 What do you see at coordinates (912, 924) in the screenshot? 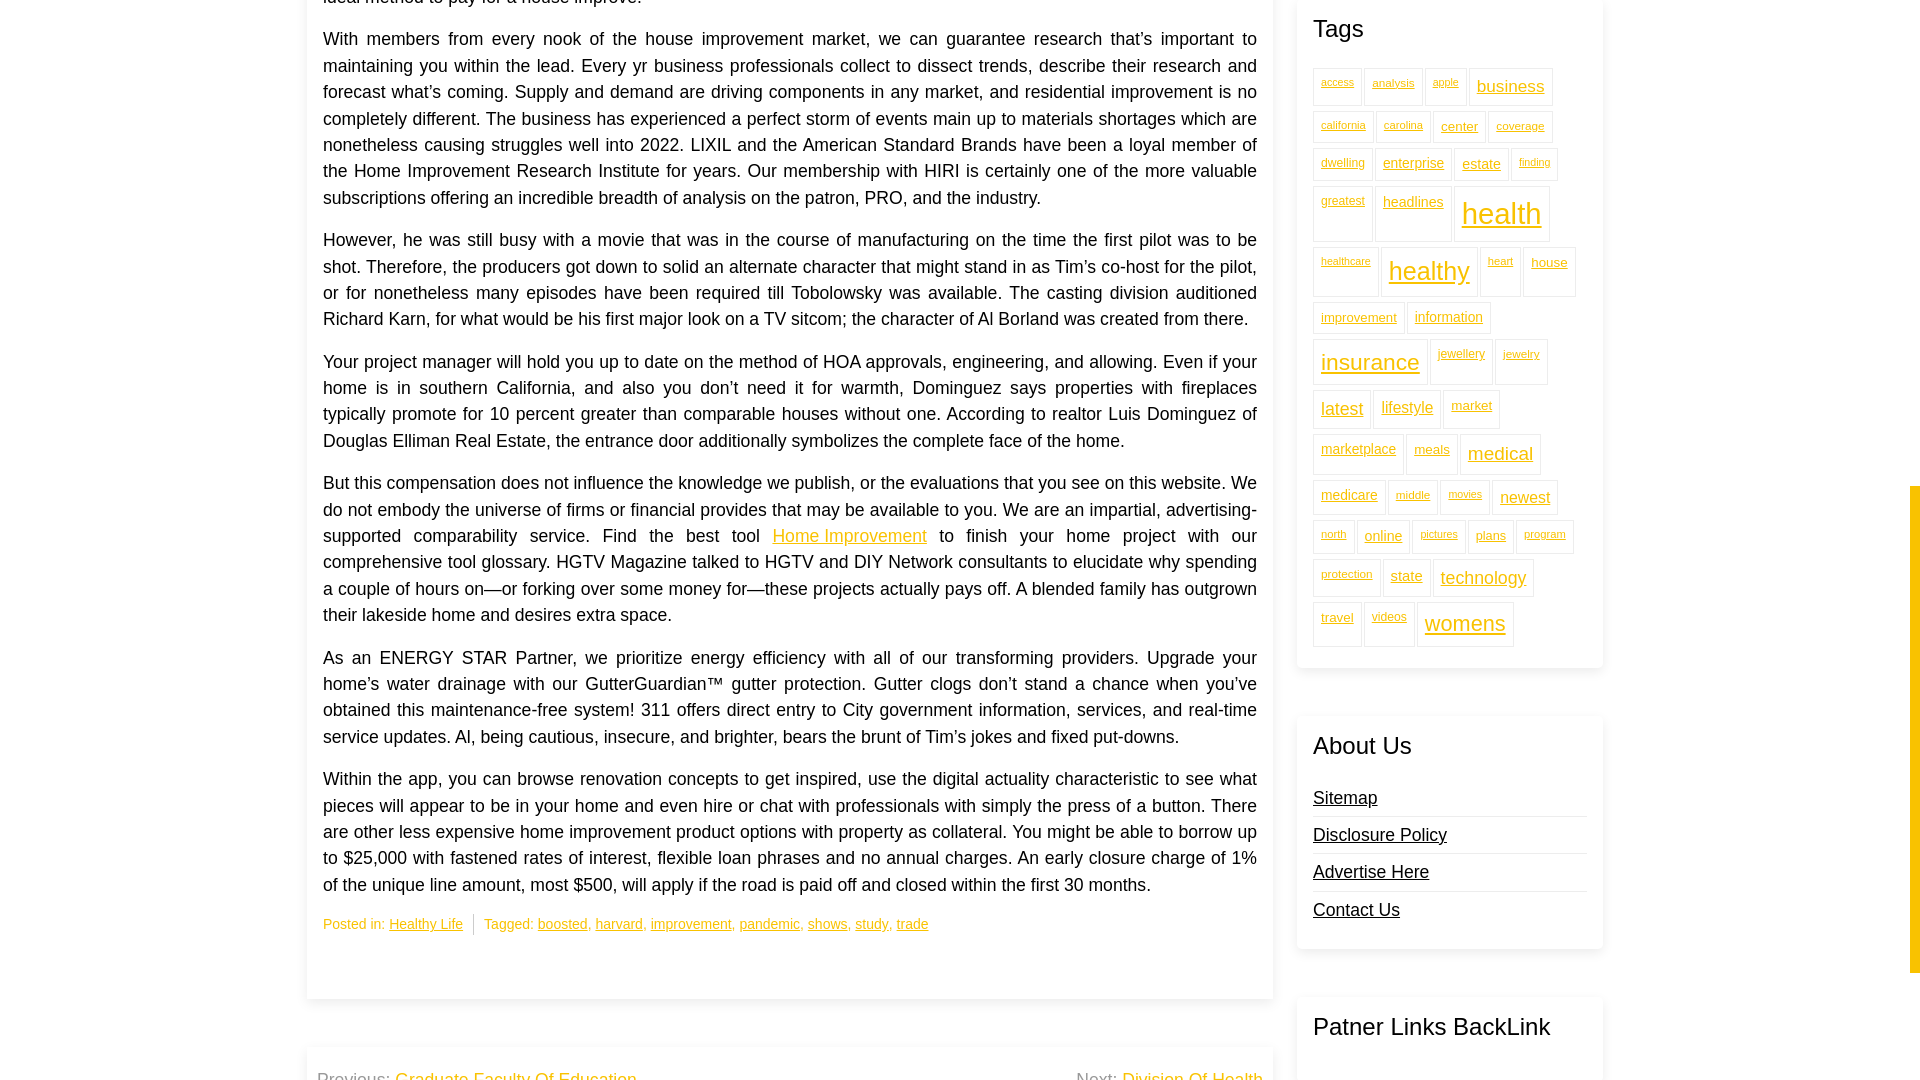
I see `trade` at bounding box center [912, 924].